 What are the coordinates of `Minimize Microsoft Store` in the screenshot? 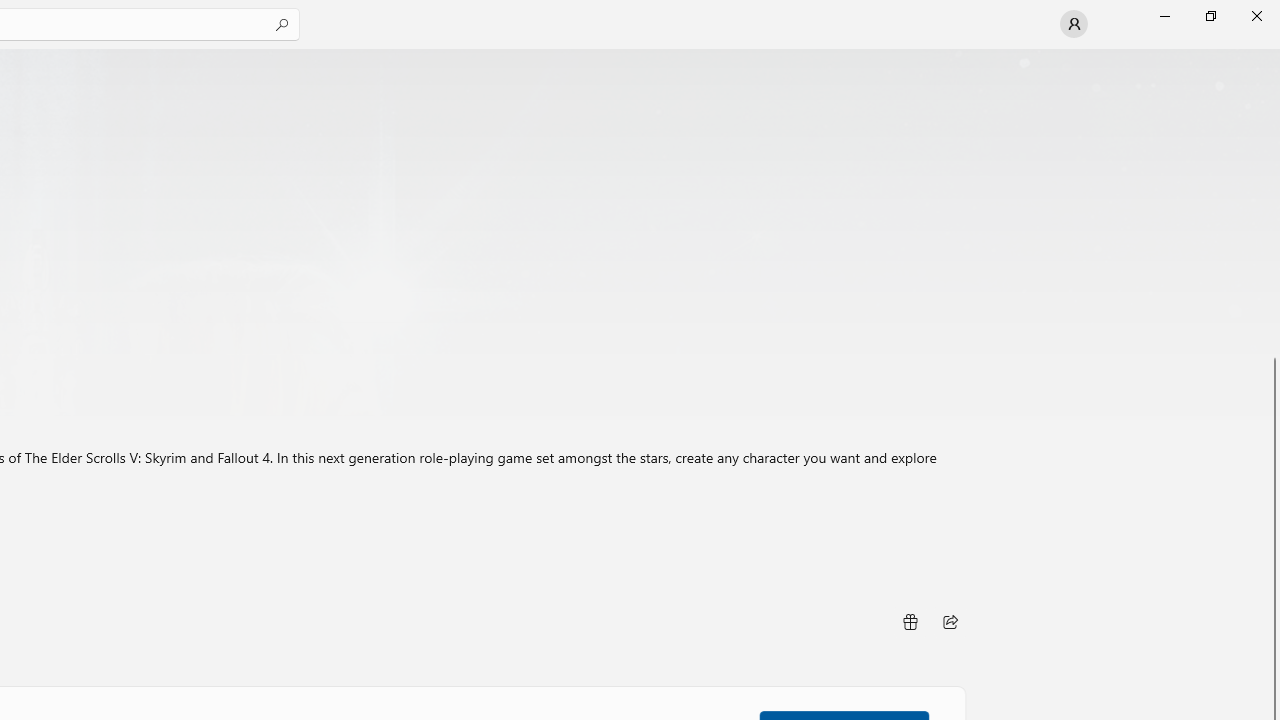 It's located at (1164, 16).